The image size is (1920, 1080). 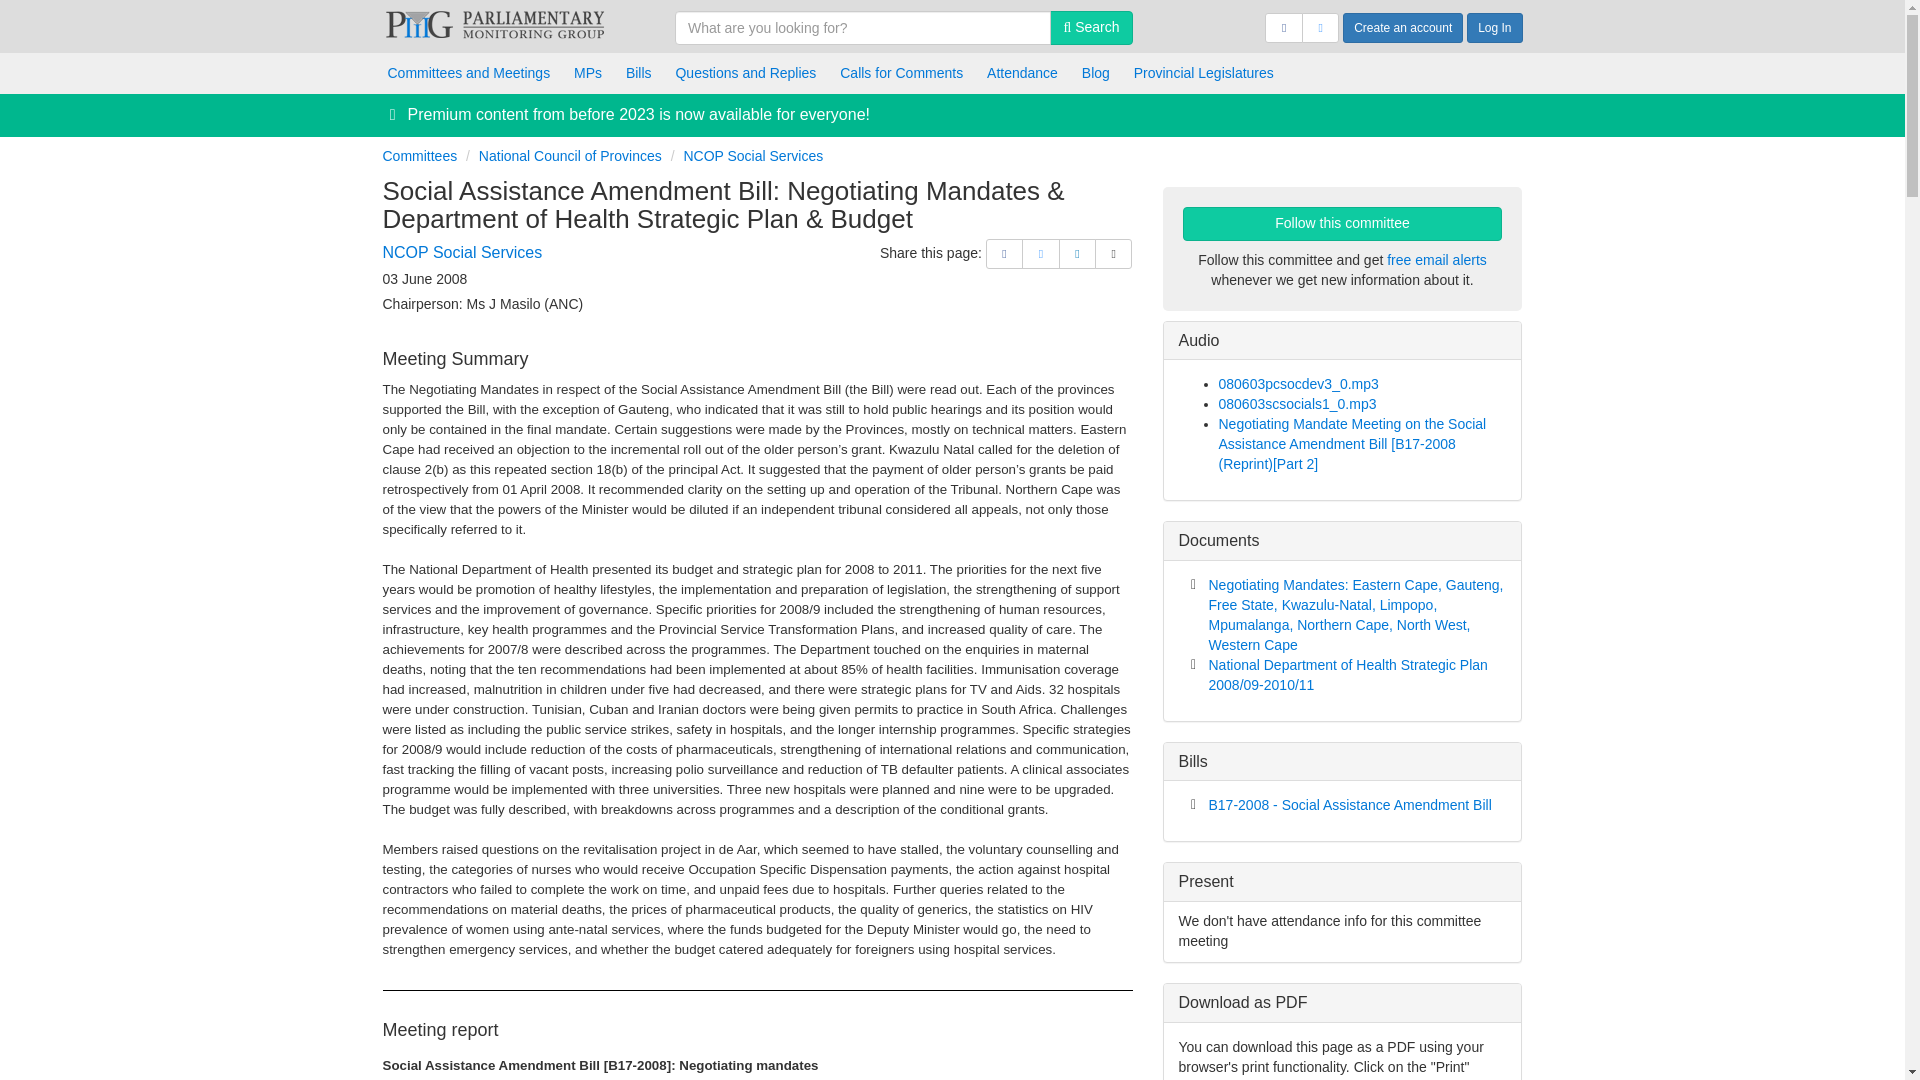 What do you see at coordinates (753, 156) in the screenshot?
I see `NCOP Social Services` at bounding box center [753, 156].